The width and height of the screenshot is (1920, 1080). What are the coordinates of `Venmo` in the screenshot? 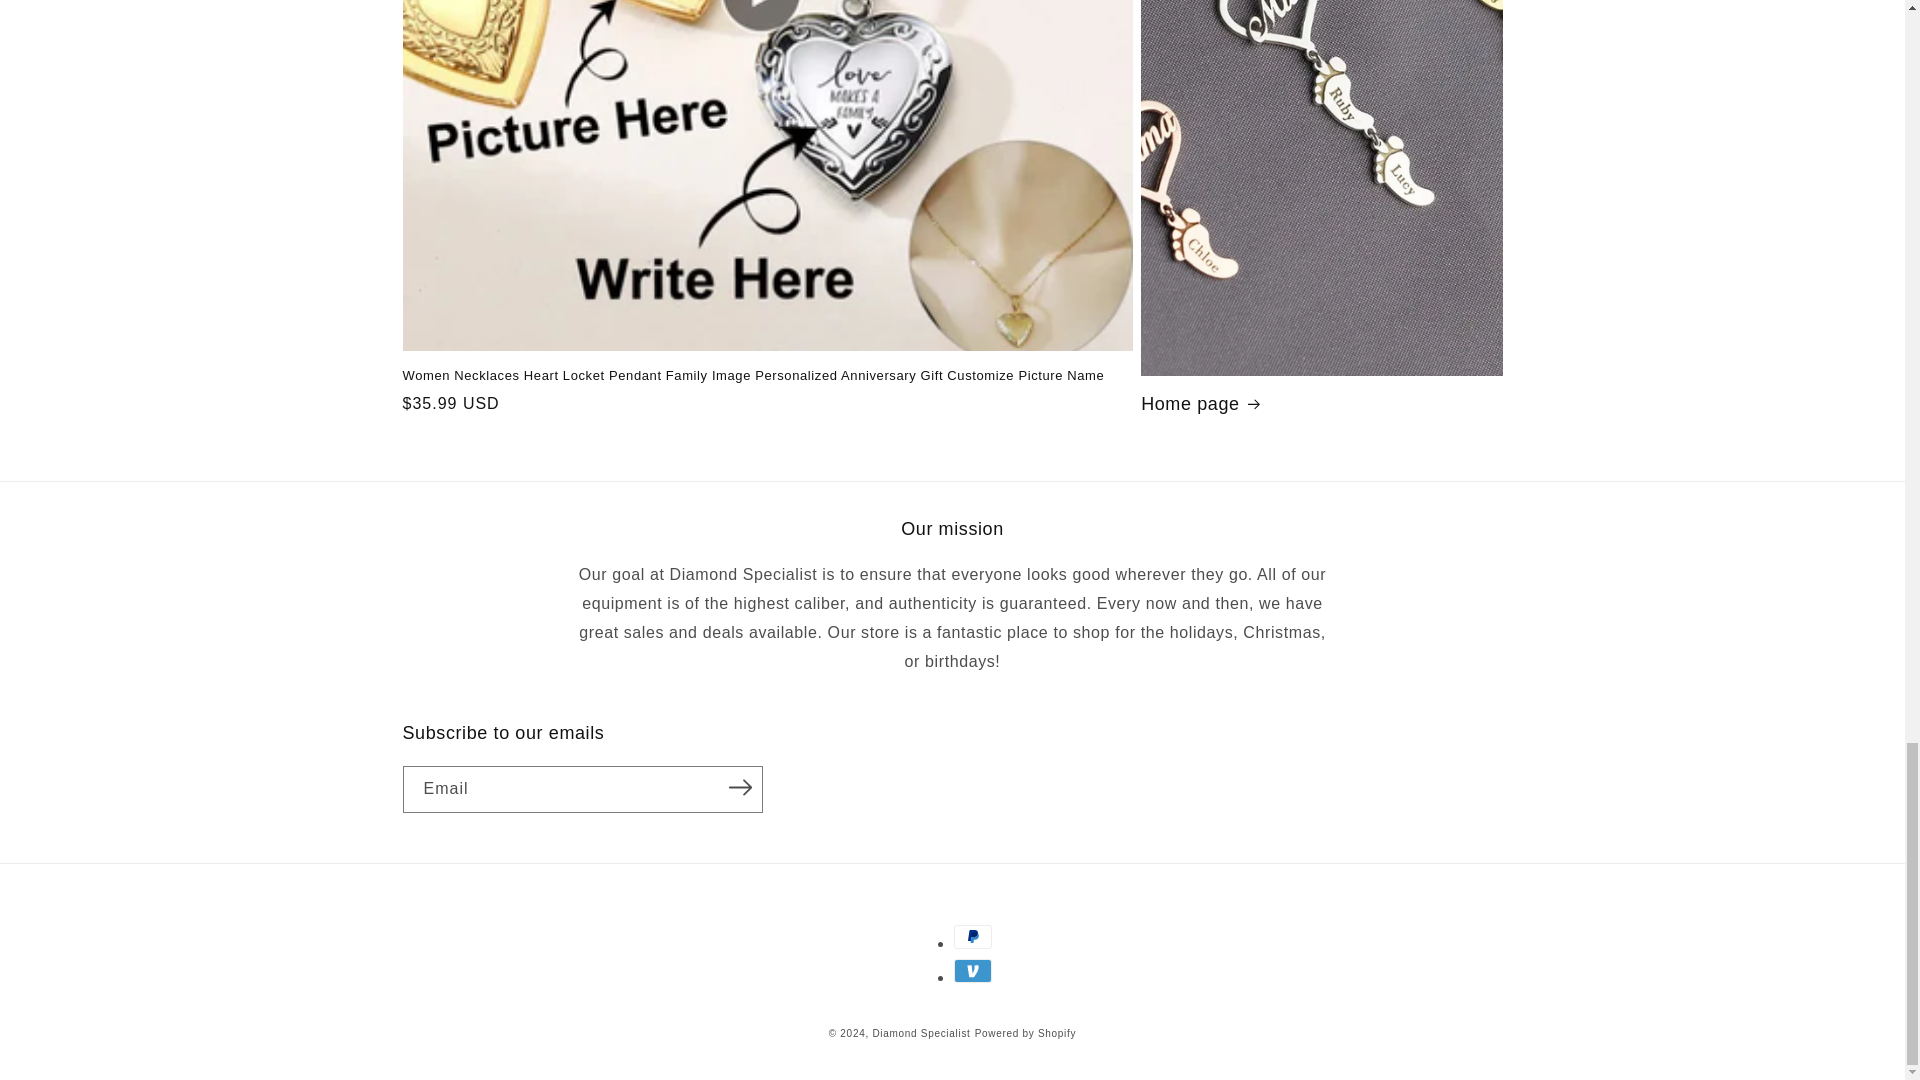 It's located at (973, 970).